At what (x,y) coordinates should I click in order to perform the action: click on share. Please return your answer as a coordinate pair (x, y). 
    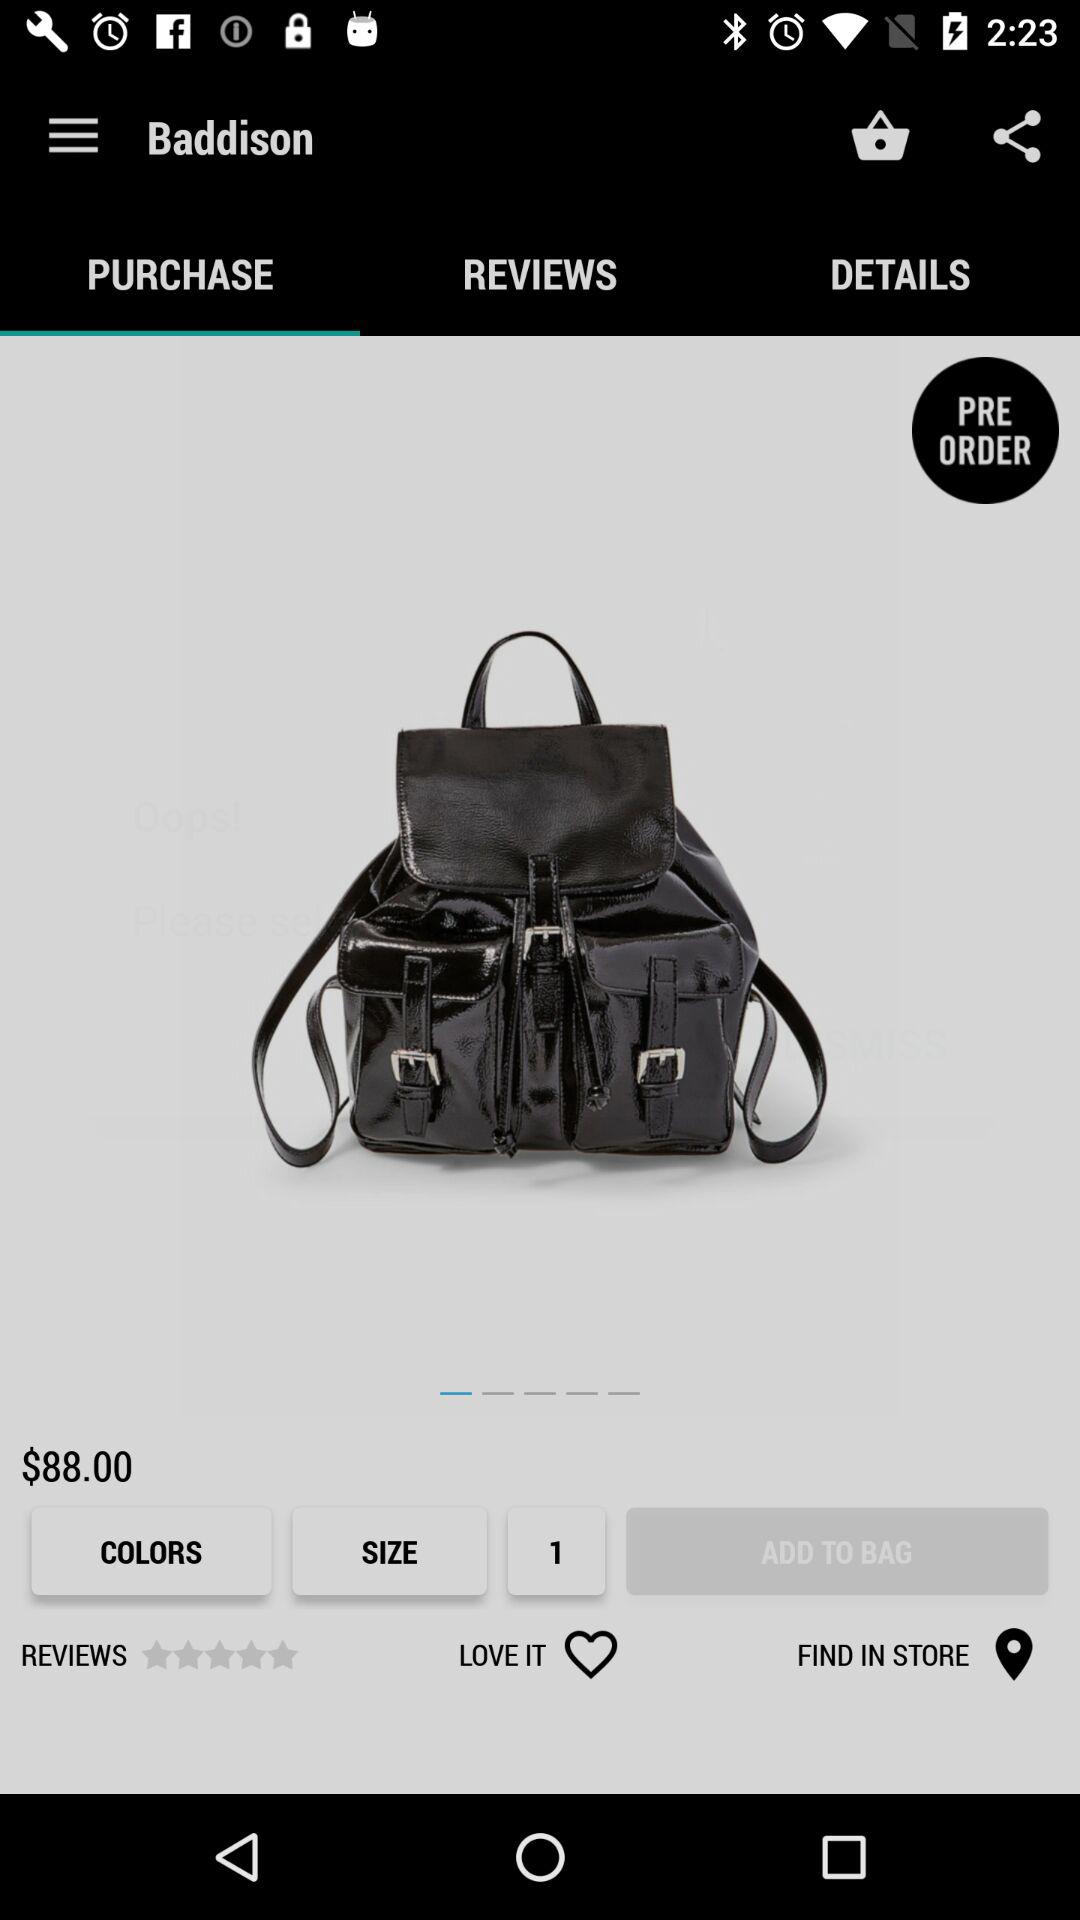
    Looking at the image, I should click on (1016, 136).